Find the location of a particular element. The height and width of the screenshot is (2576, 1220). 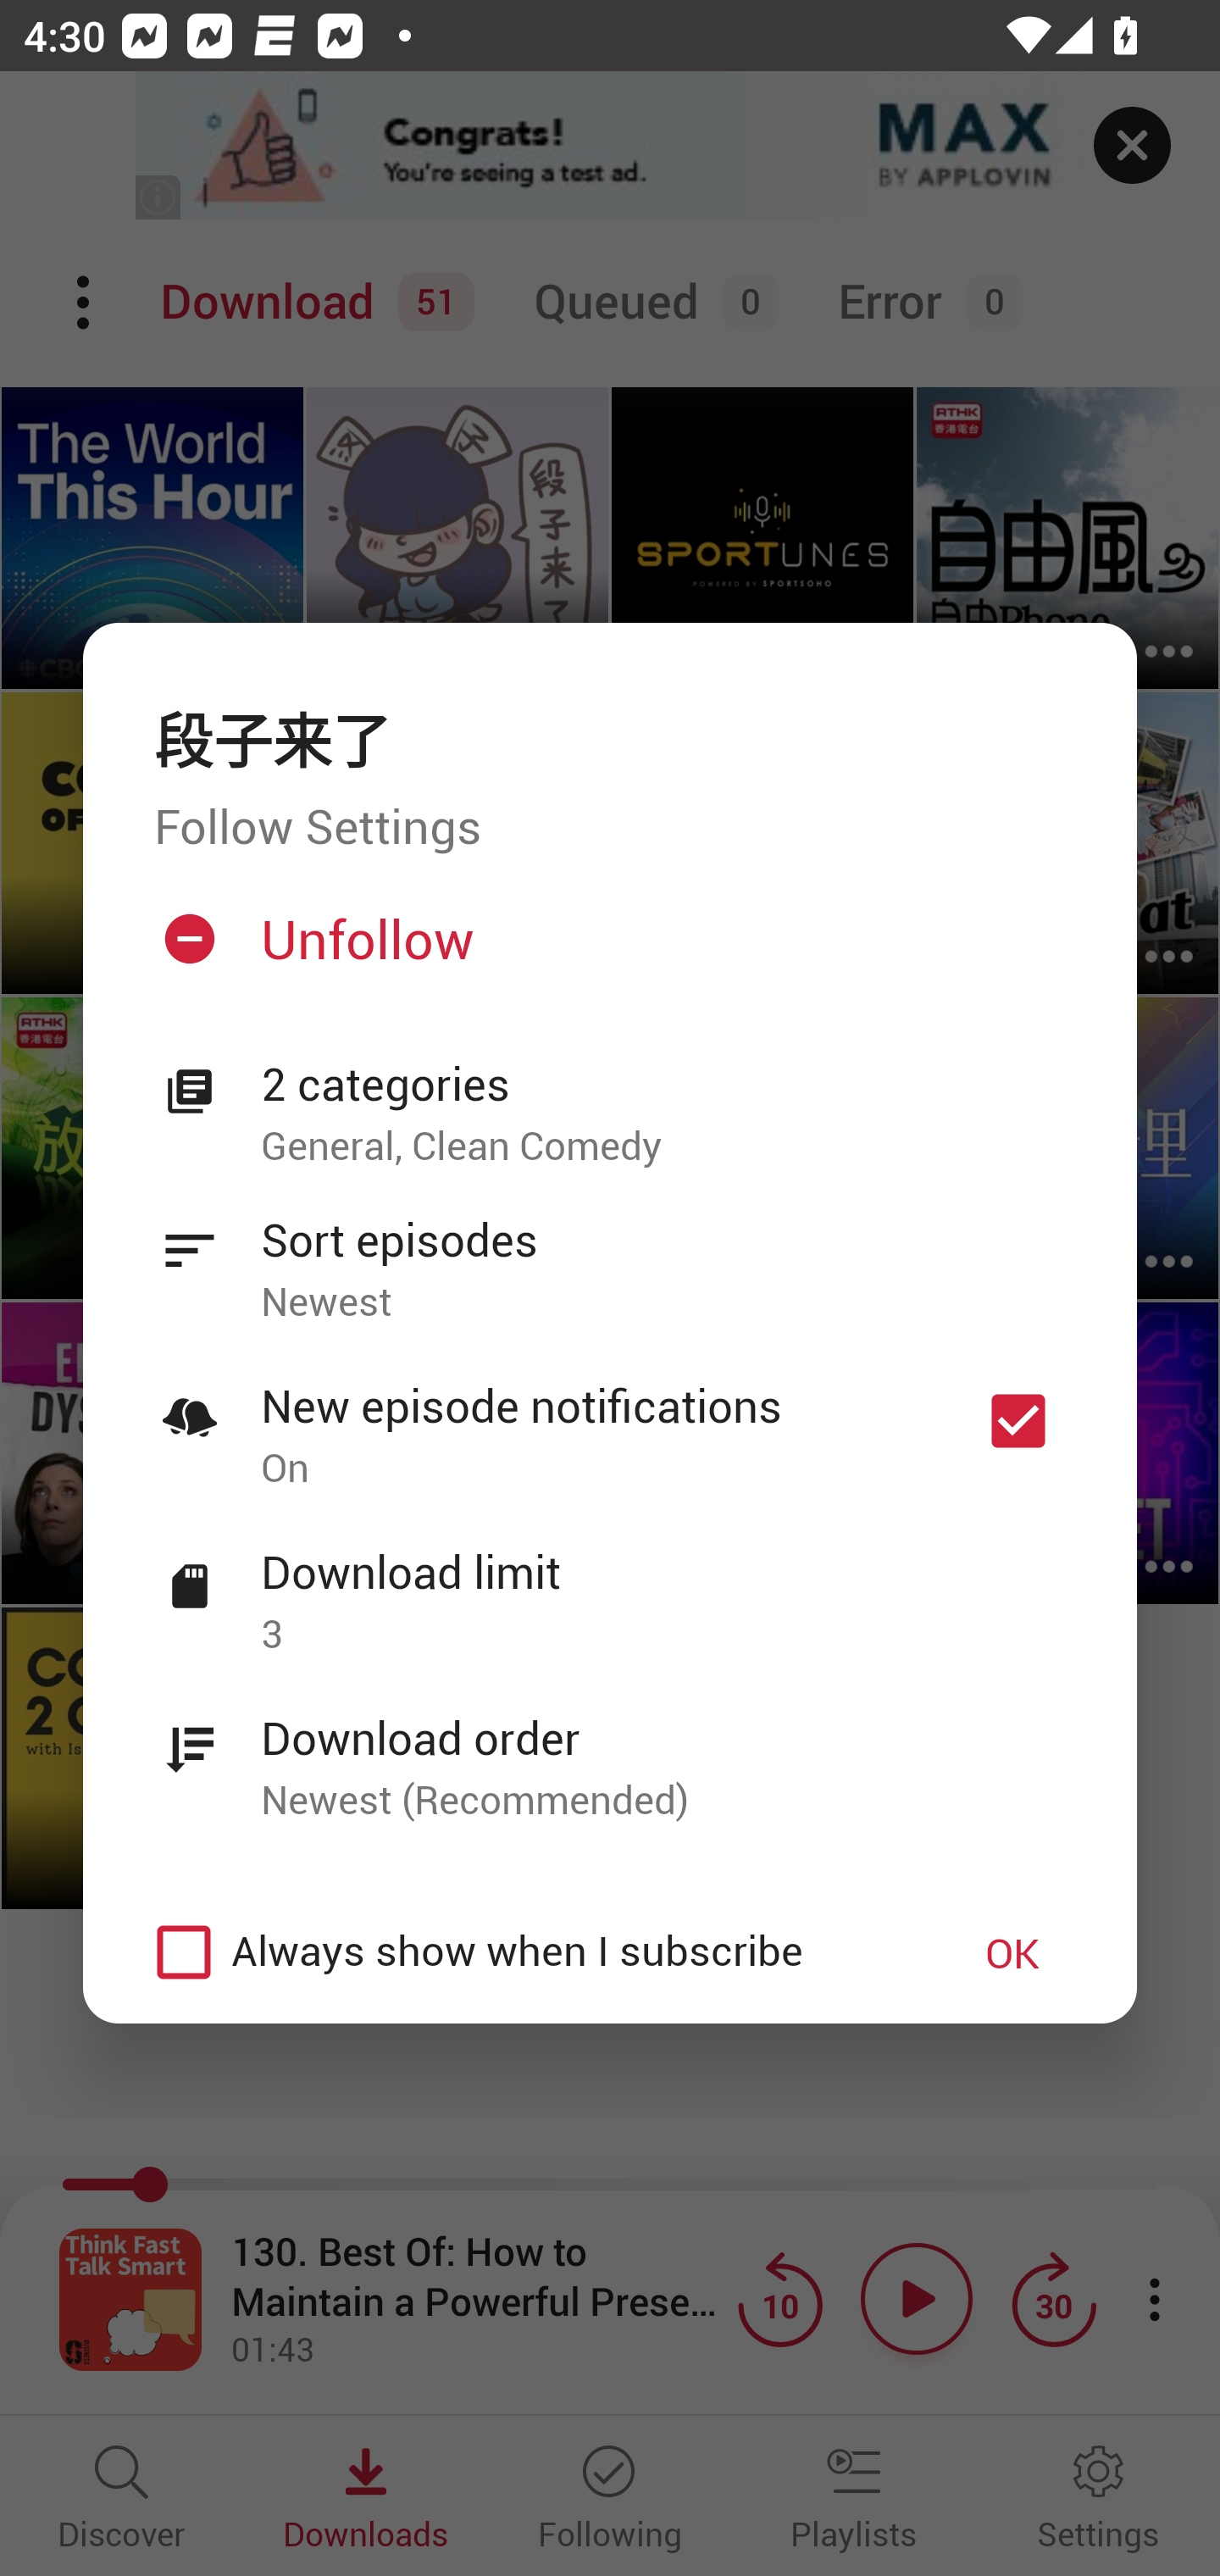

General, Clean Comedy is located at coordinates (663, 1146).